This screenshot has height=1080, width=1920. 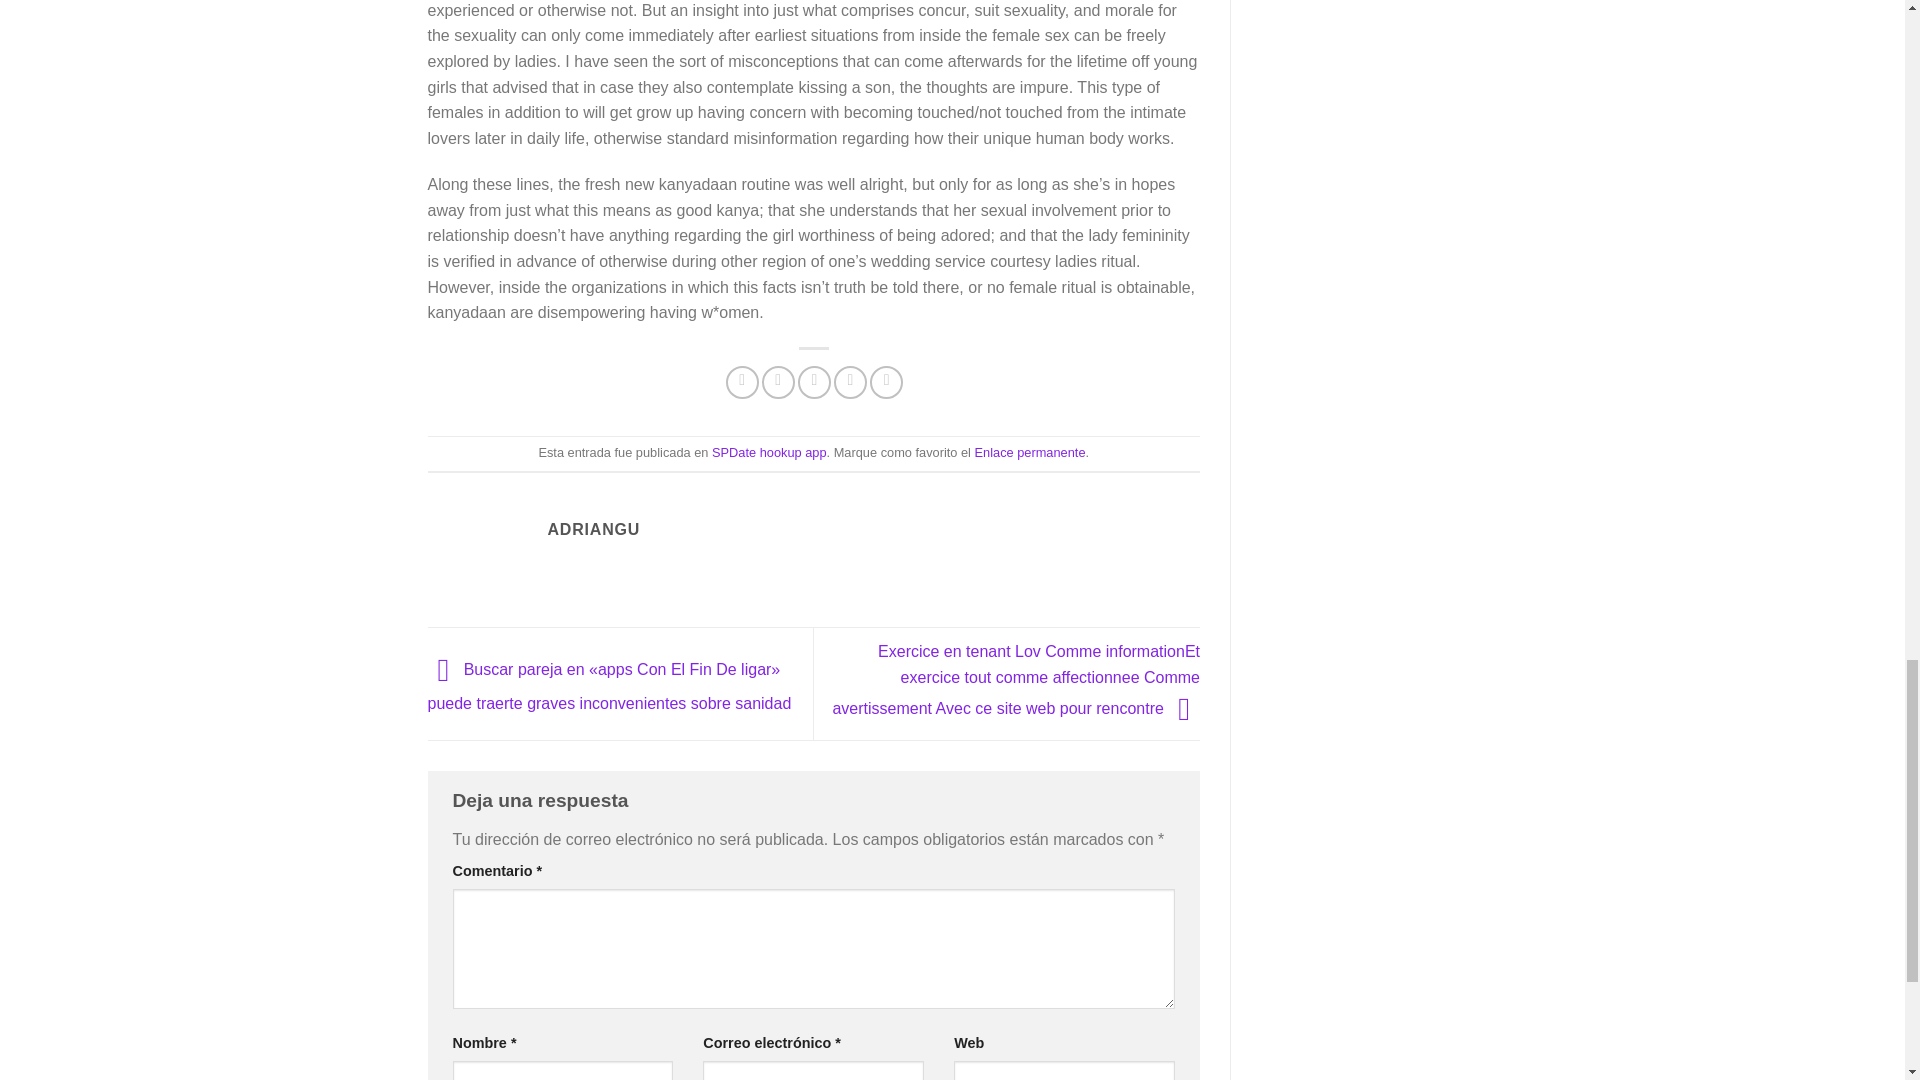 What do you see at coordinates (886, 382) in the screenshot?
I see `Compartir en LinkedIn` at bounding box center [886, 382].